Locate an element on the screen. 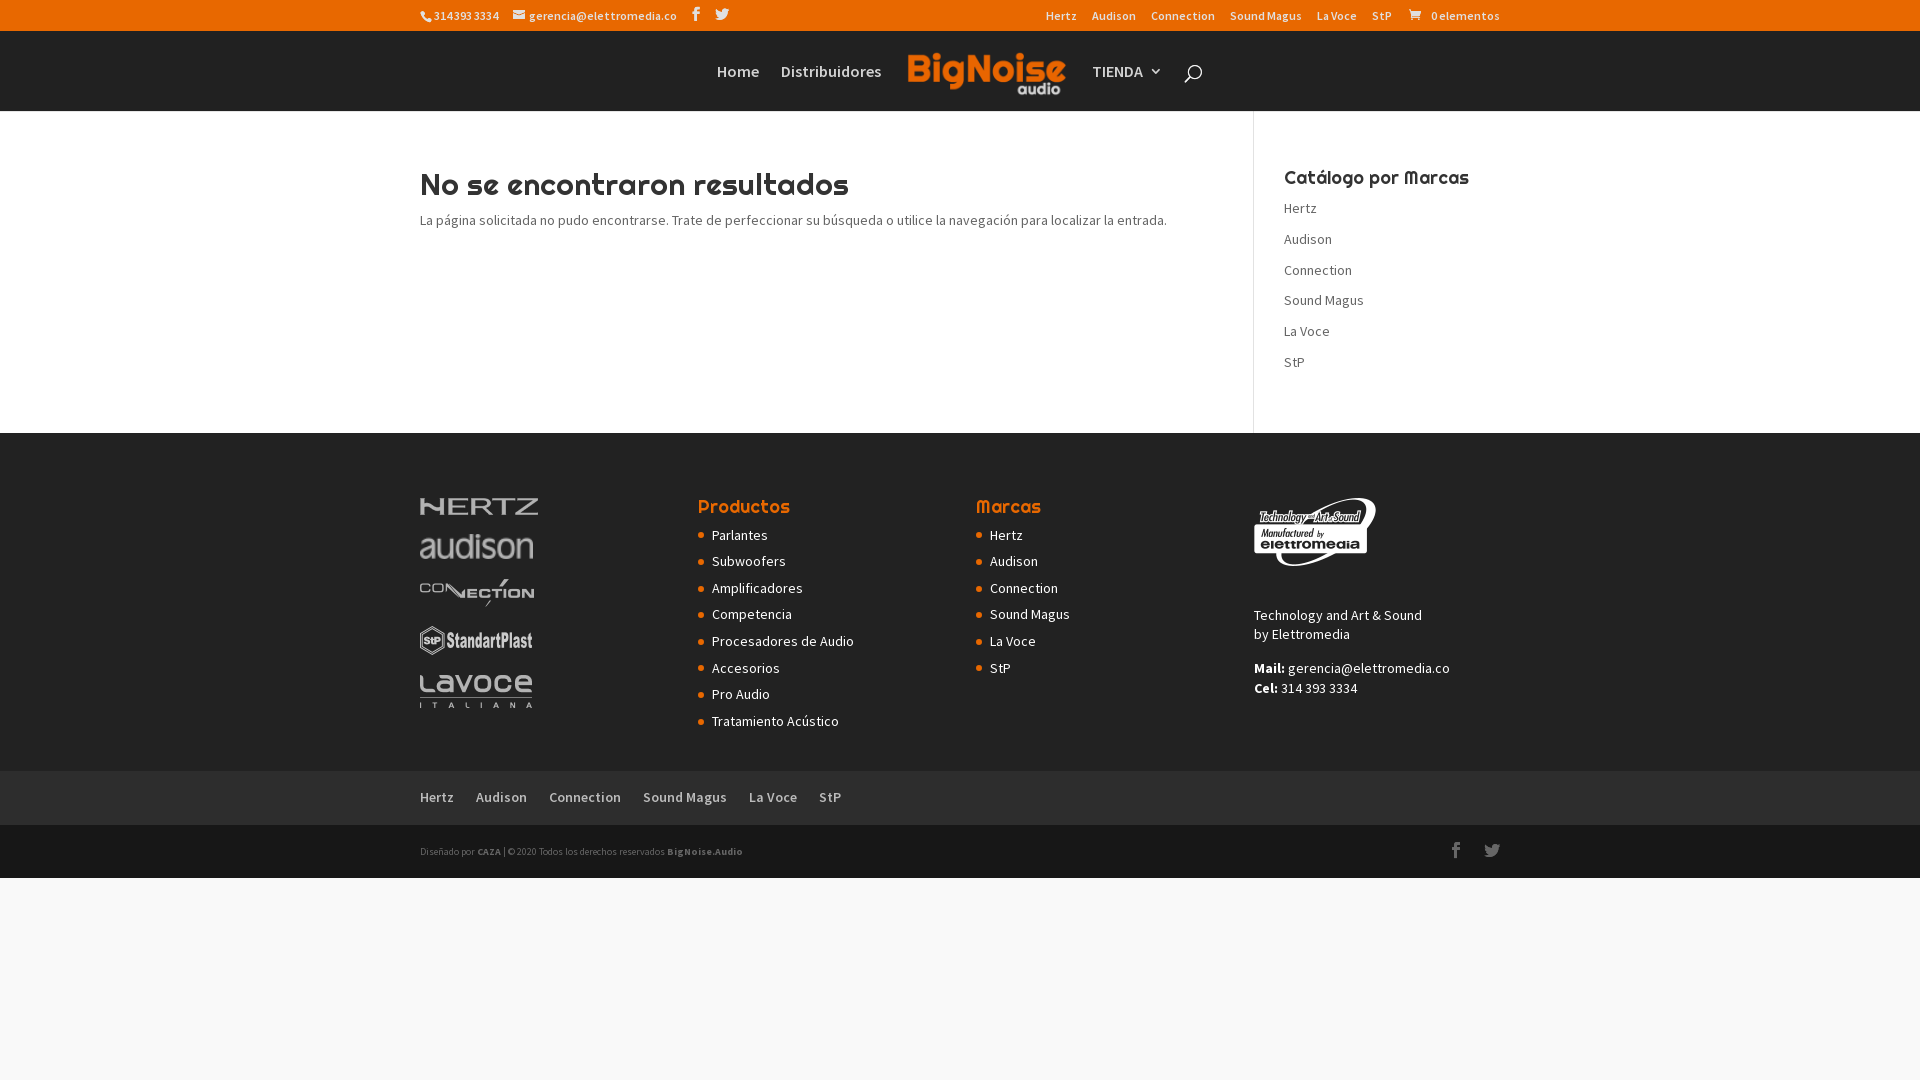  Hertz is located at coordinates (1062, 20).